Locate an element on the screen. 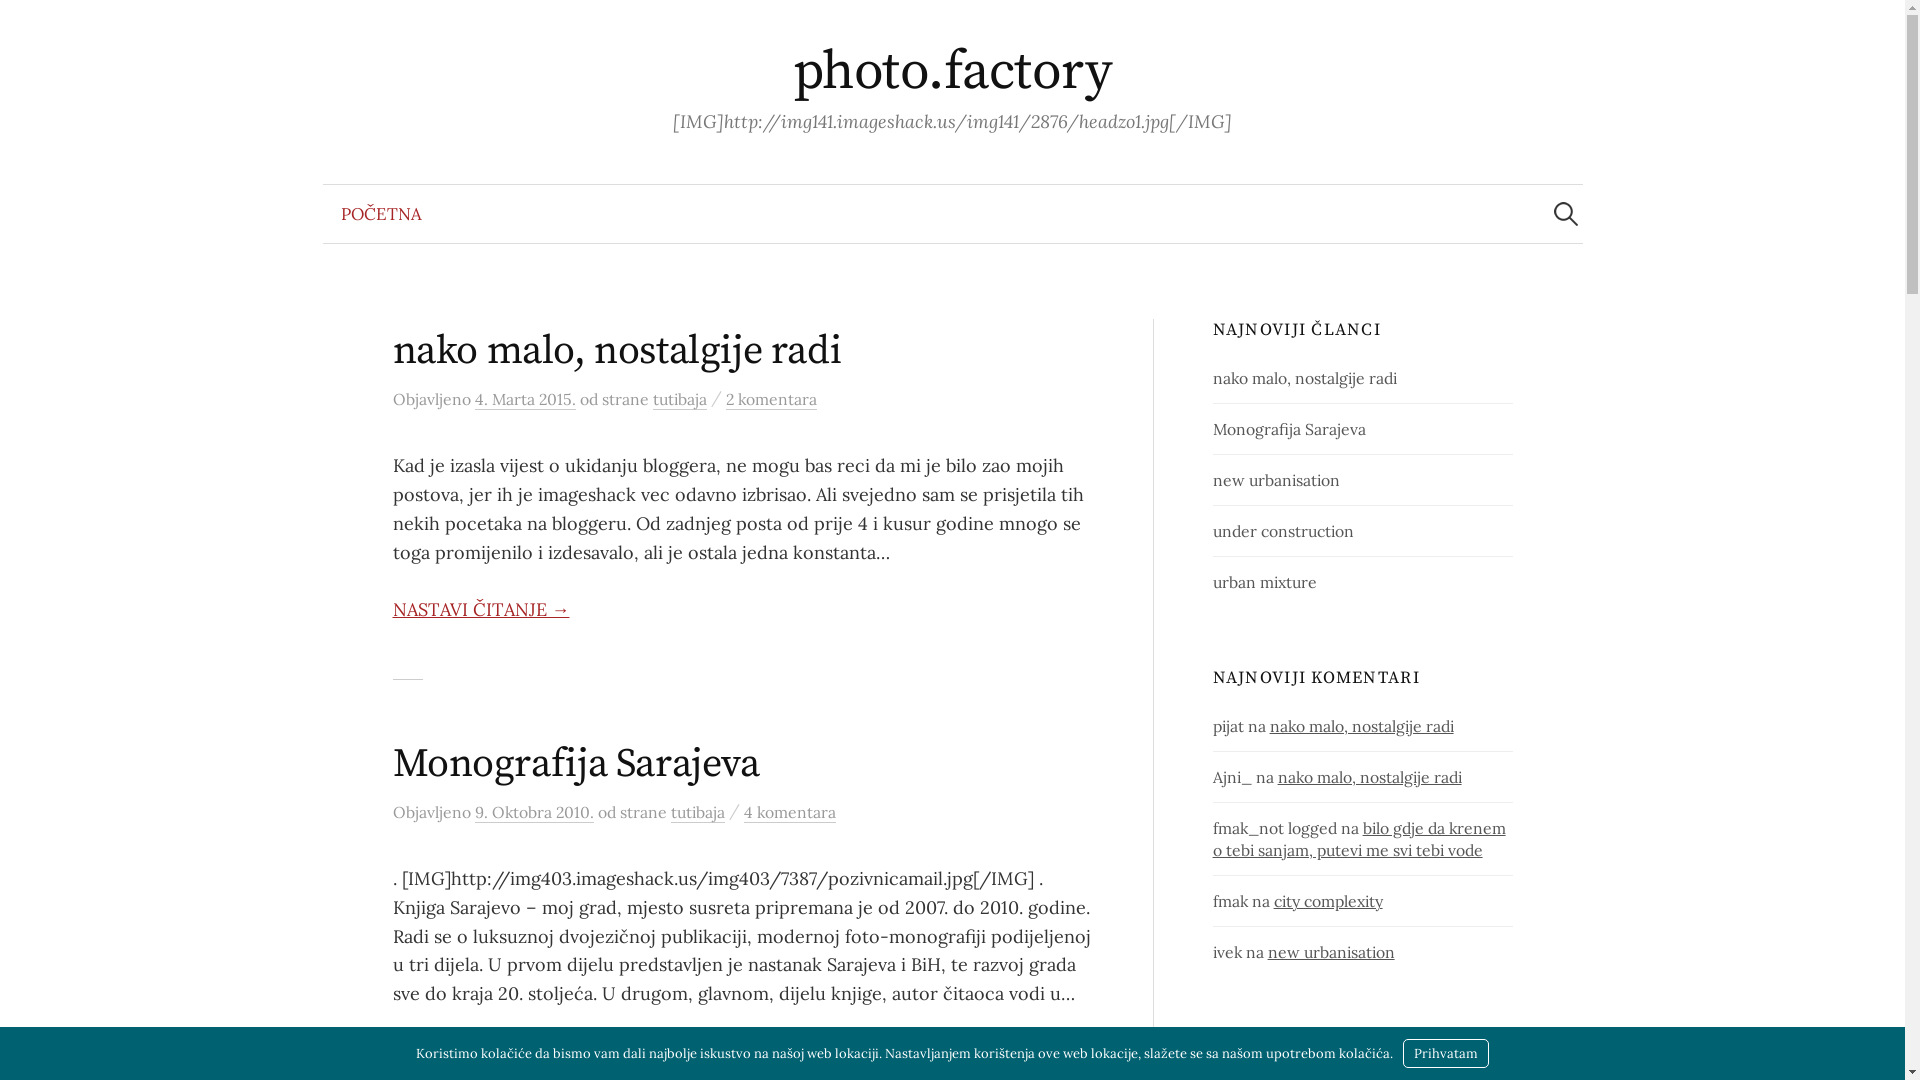 Image resolution: width=1920 pixels, height=1080 pixels. tutibaja is located at coordinates (679, 400).